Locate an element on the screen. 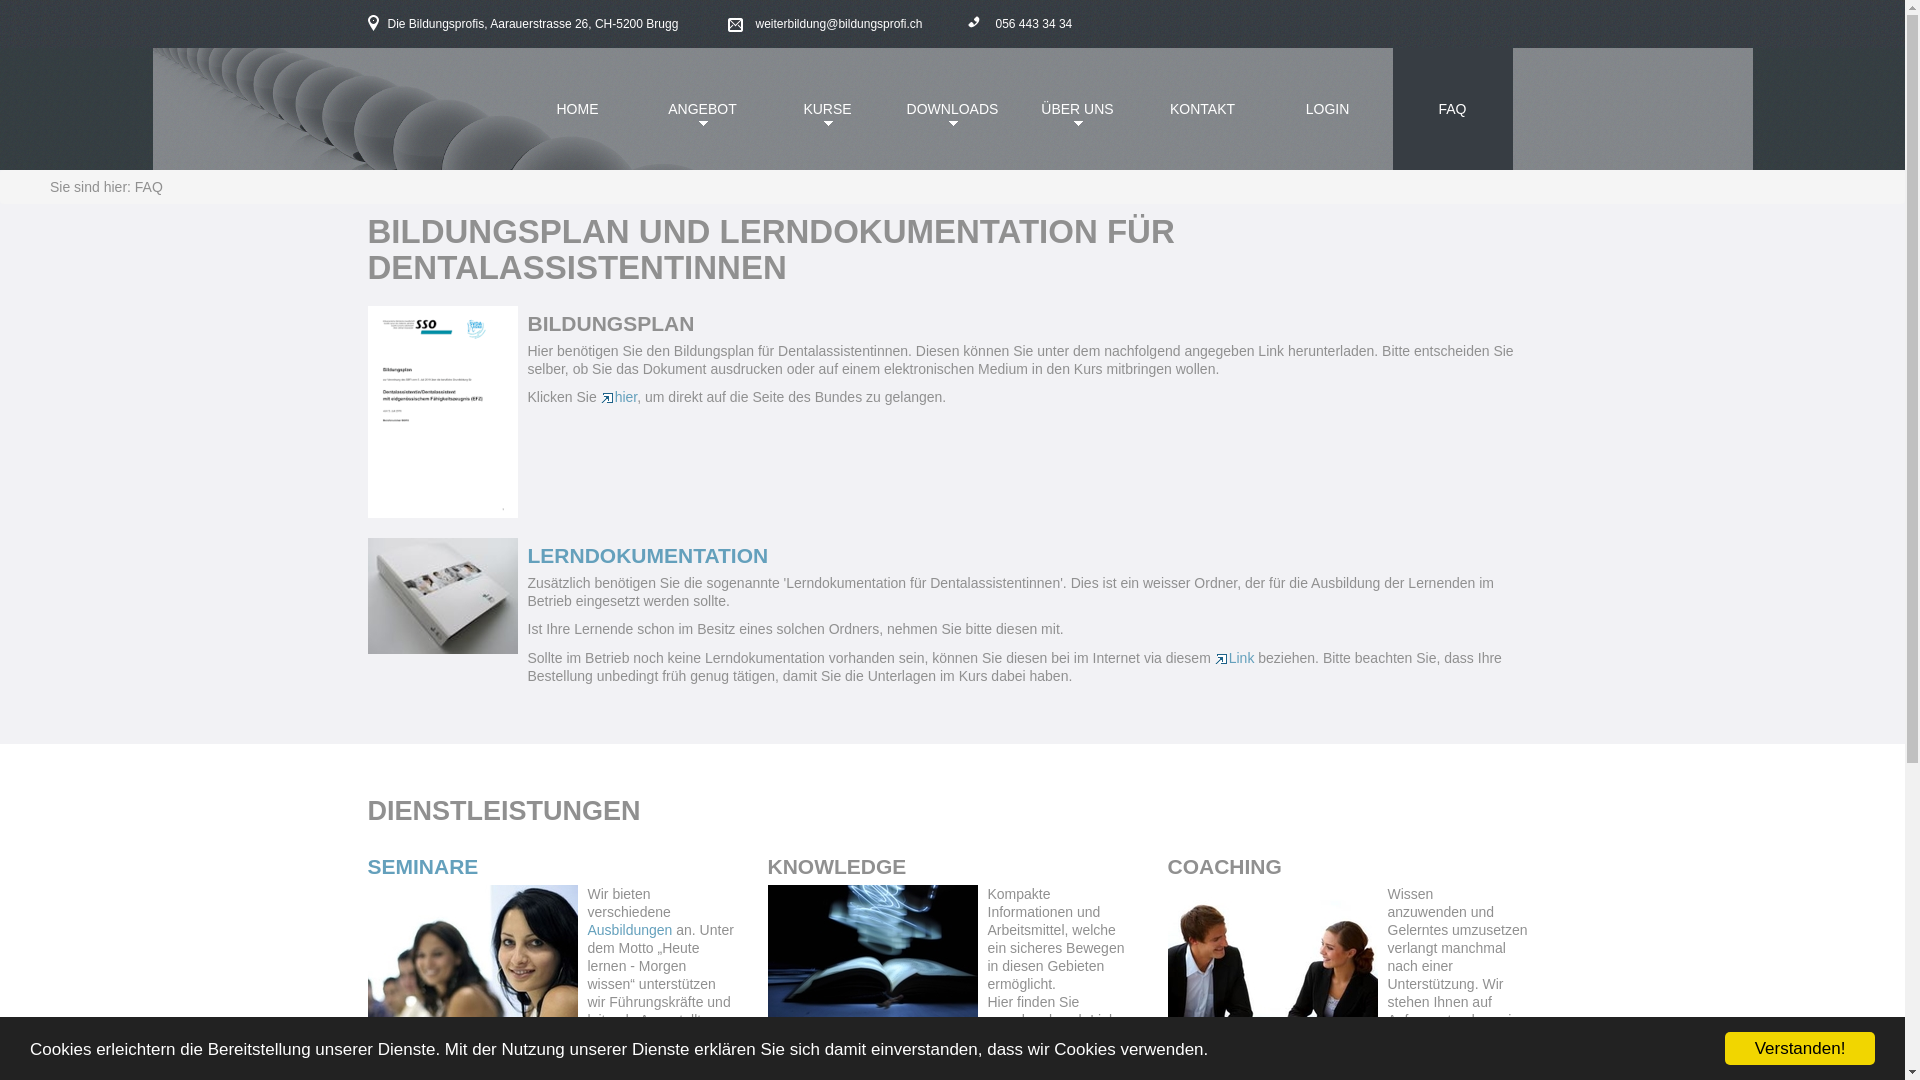 The width and height of the screenshot is (1920, 1080). Link is located at coordinates (1235, 658).